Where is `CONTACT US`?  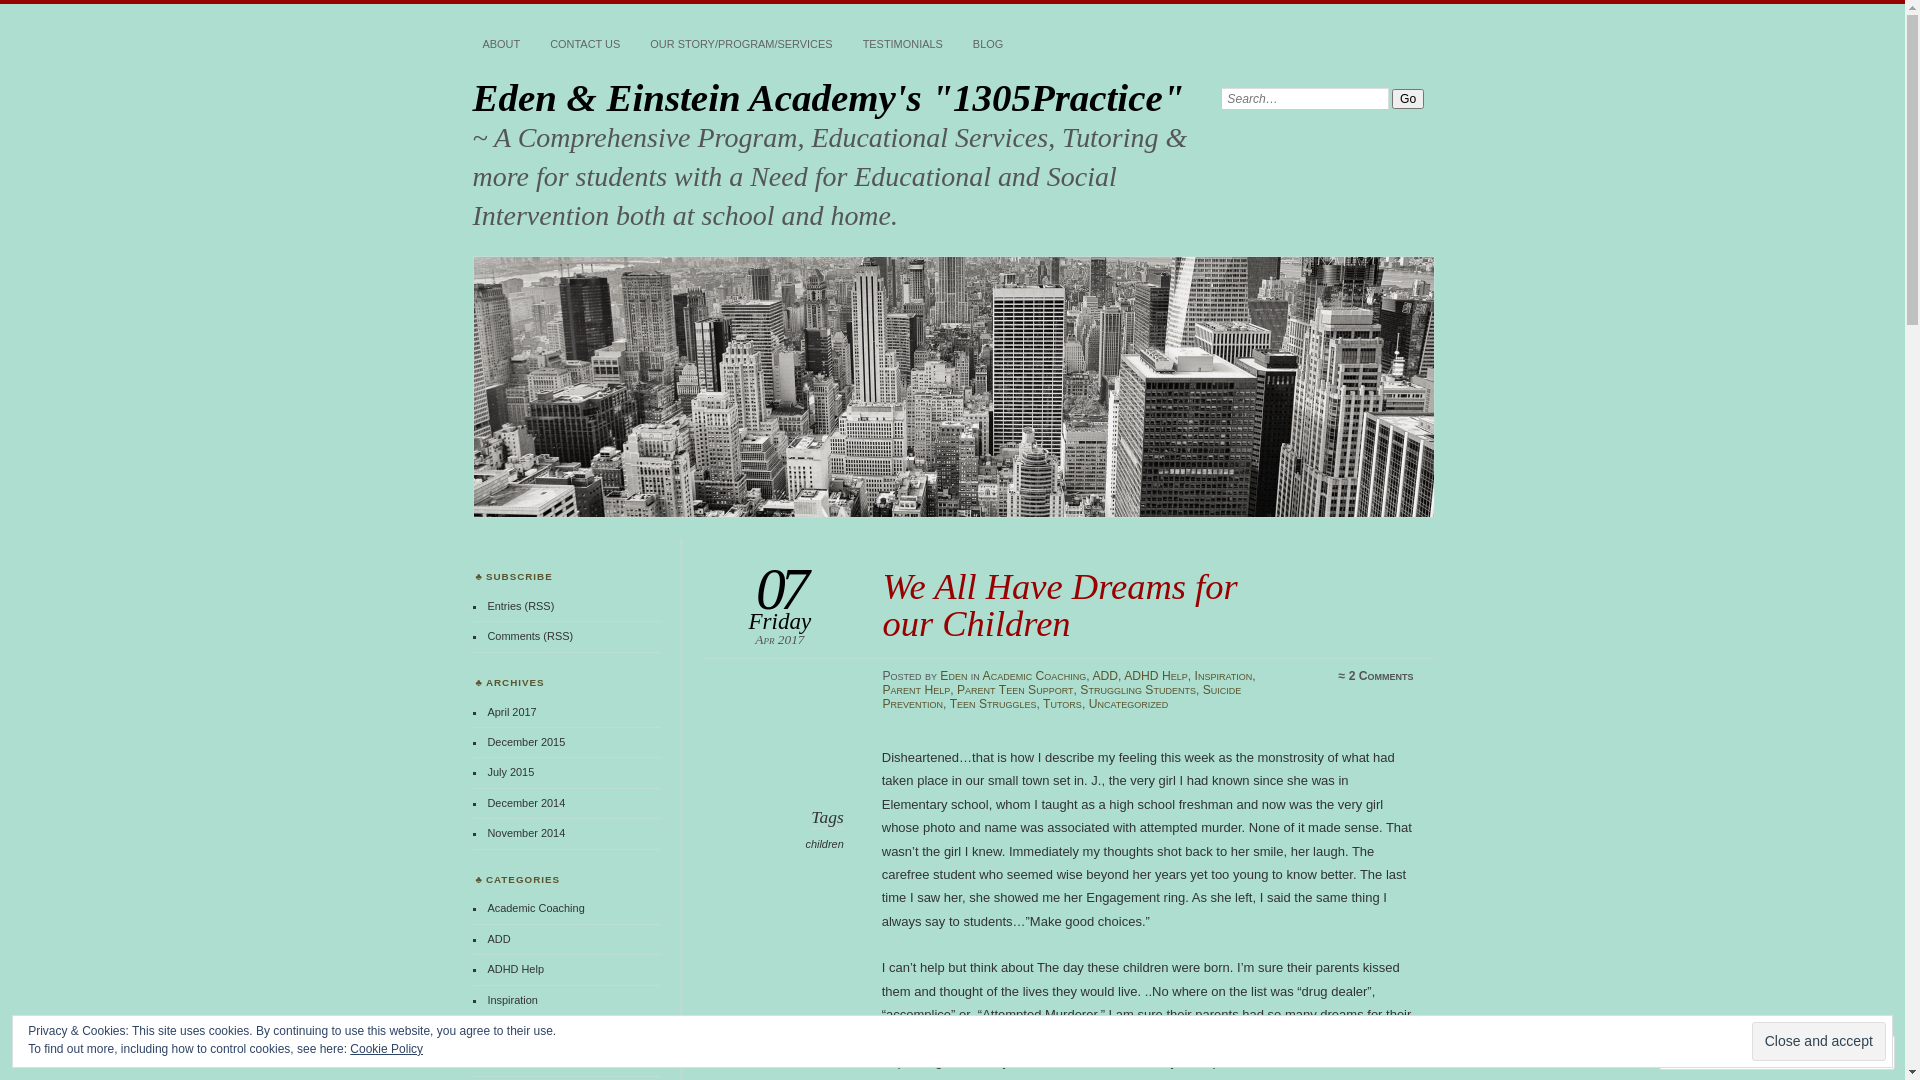 CONTACT US is located at coordinates (585, 45).